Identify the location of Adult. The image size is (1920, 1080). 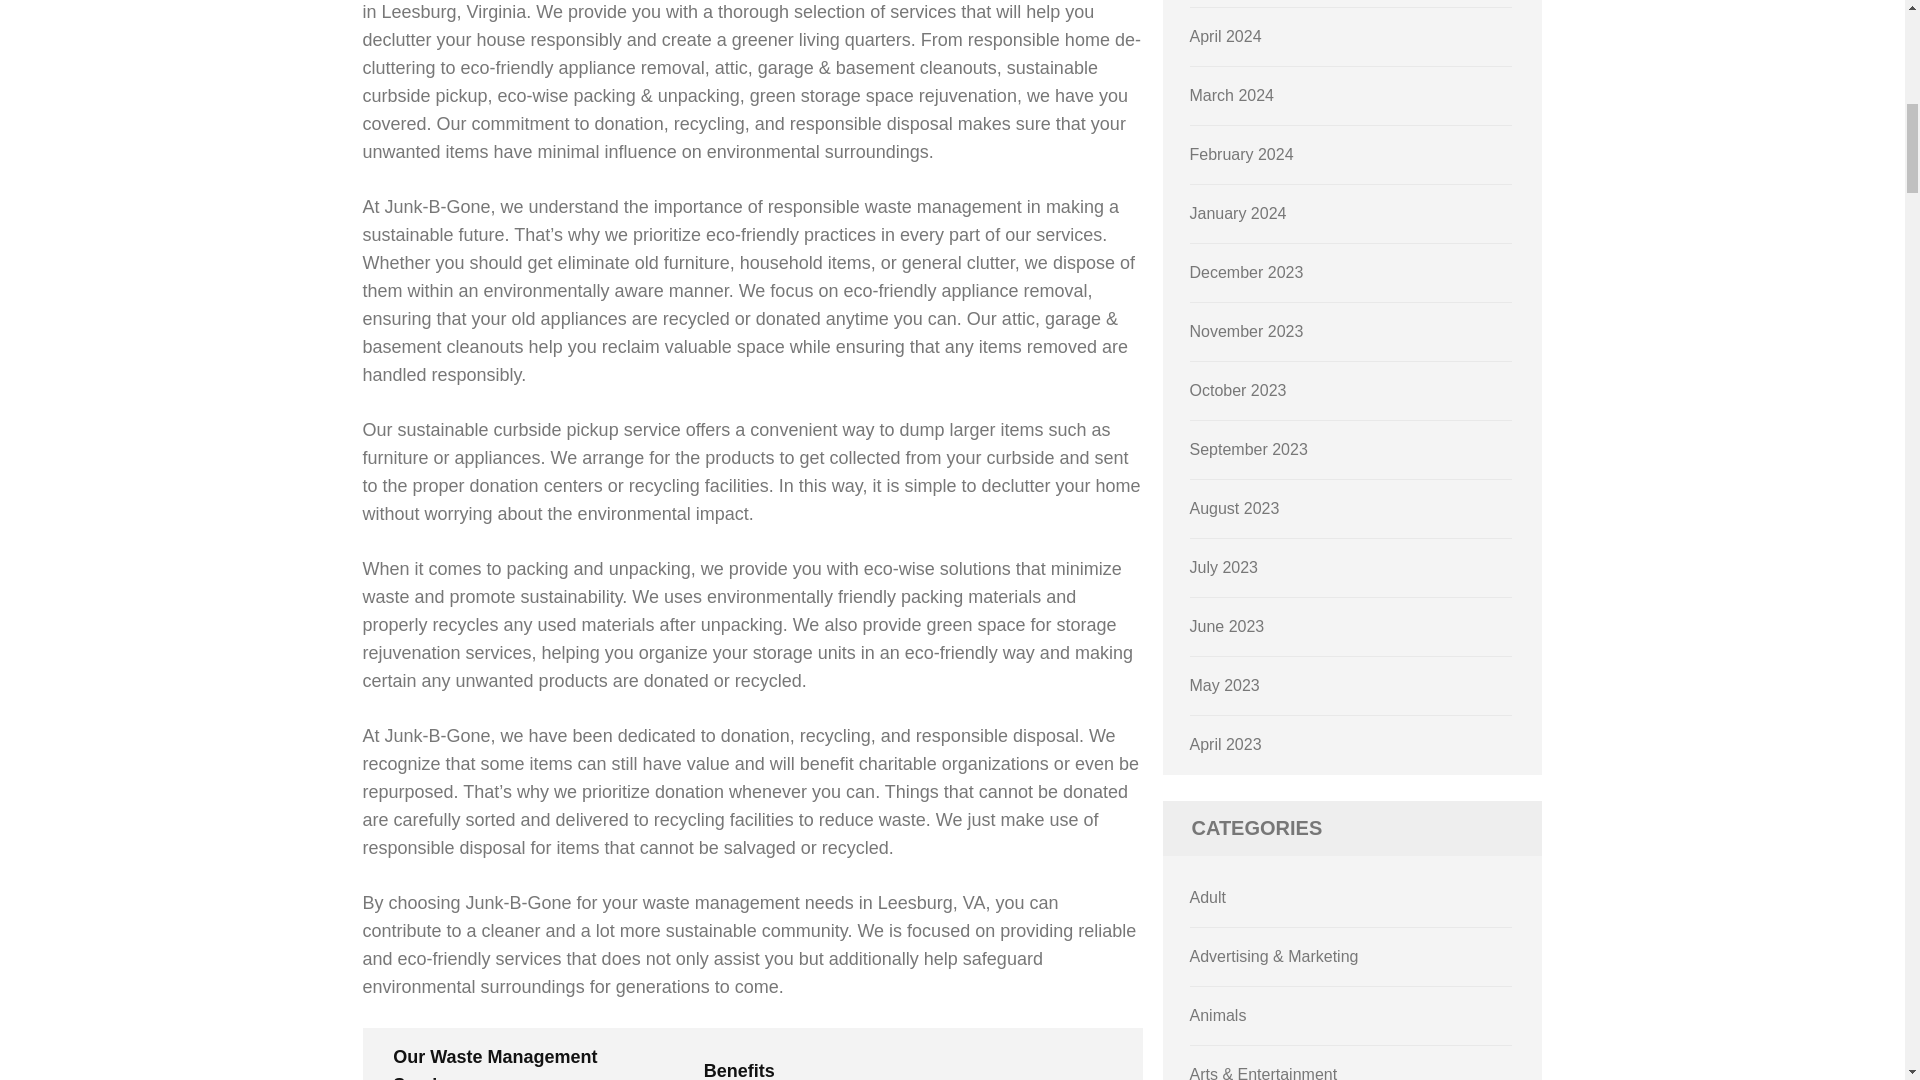
(1208, 897).